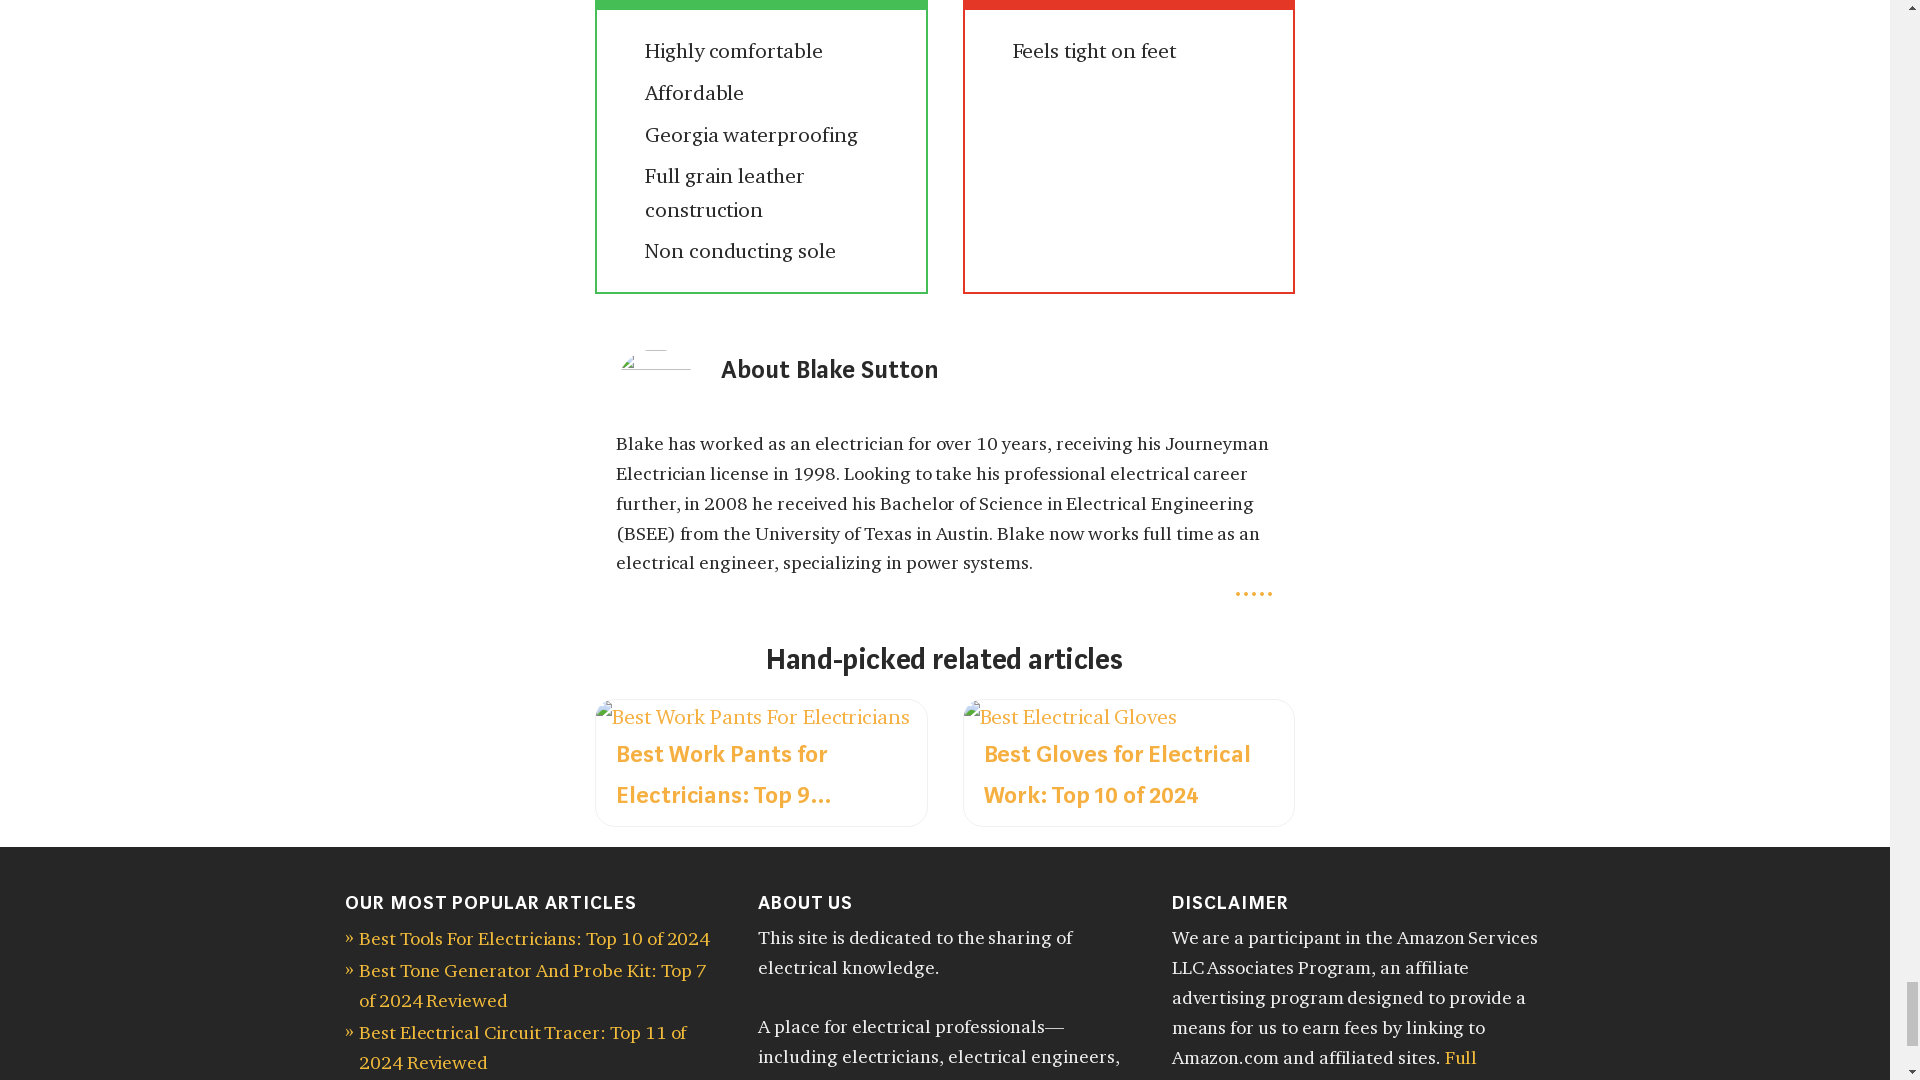 The height and width of the screenshot is (1080, 1920). Describe the element at coordinates (1254, 586) in the screenshot. I see `Read more` at that location.